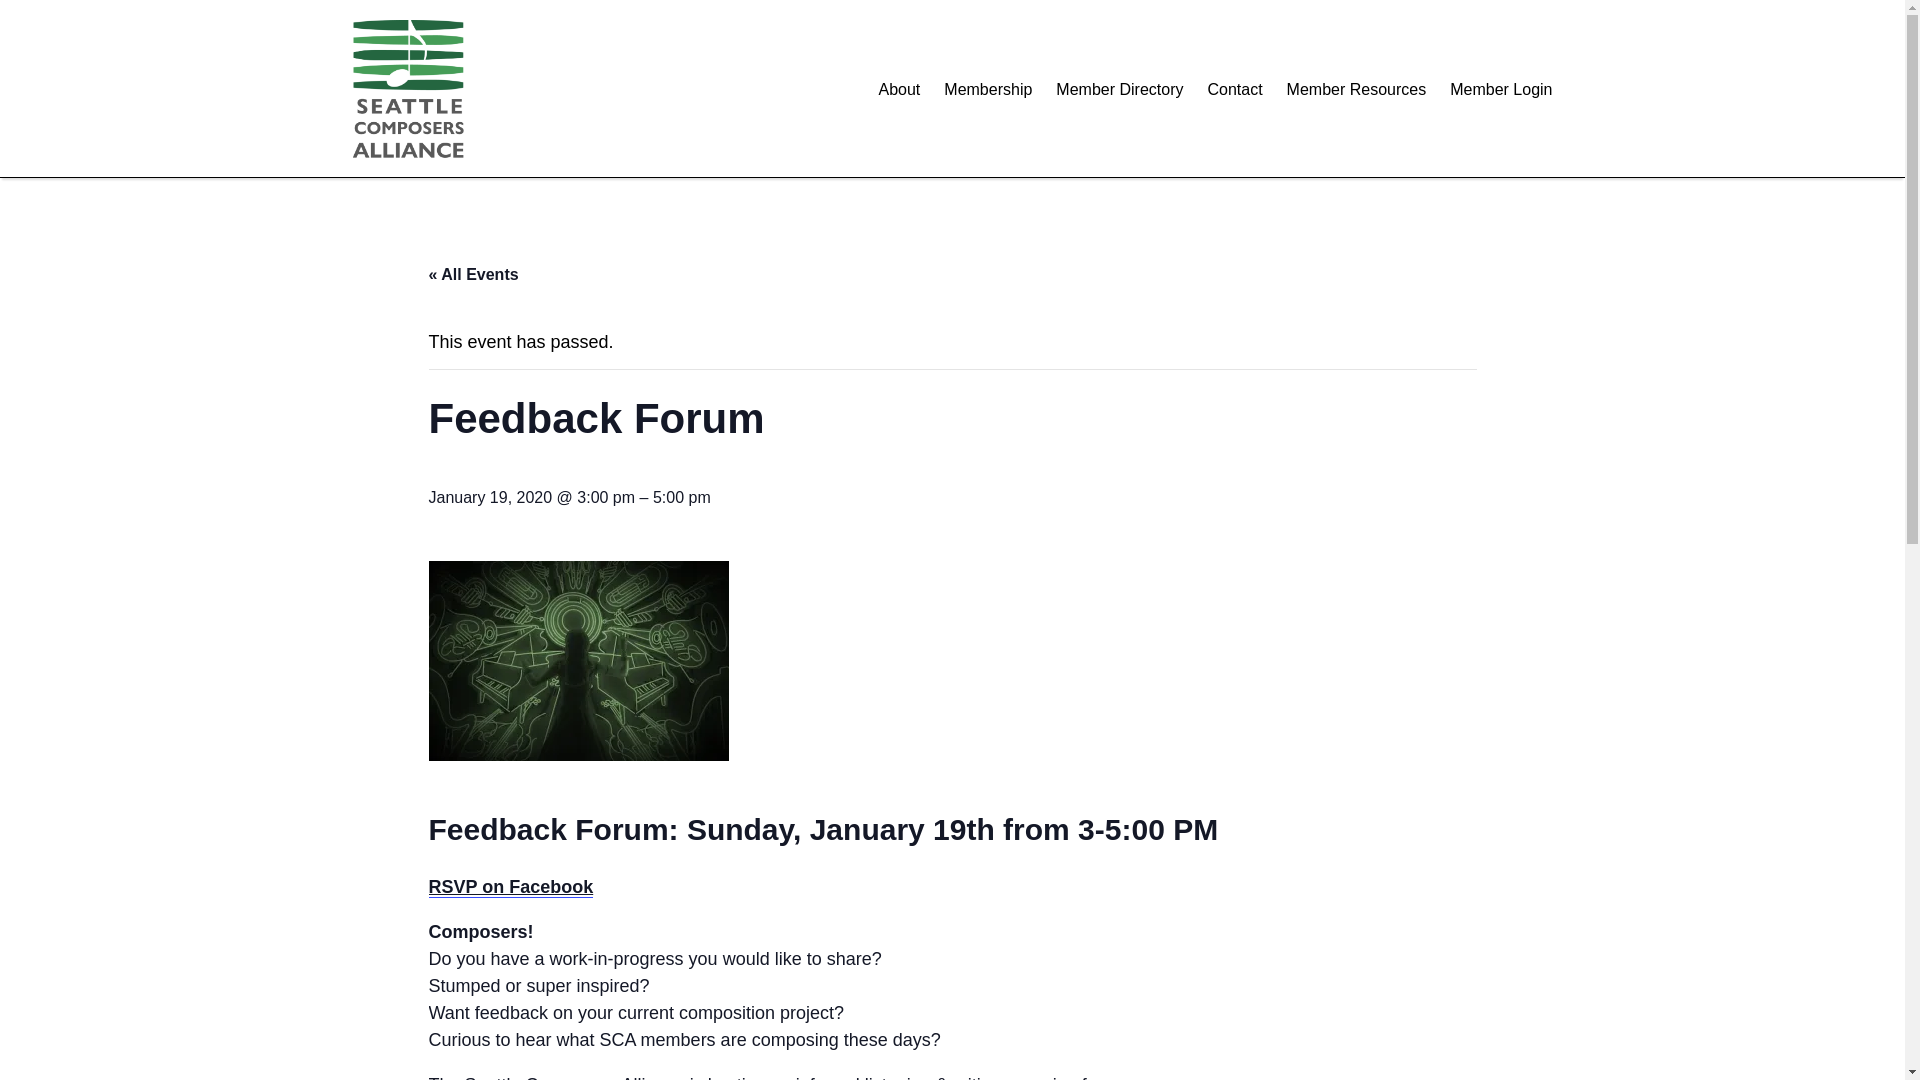 The height and width of the screenshot is (1080, 1920). What do you see at coordinates (1119, 88) in the screenshot?
I see `Member Directory` at bounding box center [1119, 88].